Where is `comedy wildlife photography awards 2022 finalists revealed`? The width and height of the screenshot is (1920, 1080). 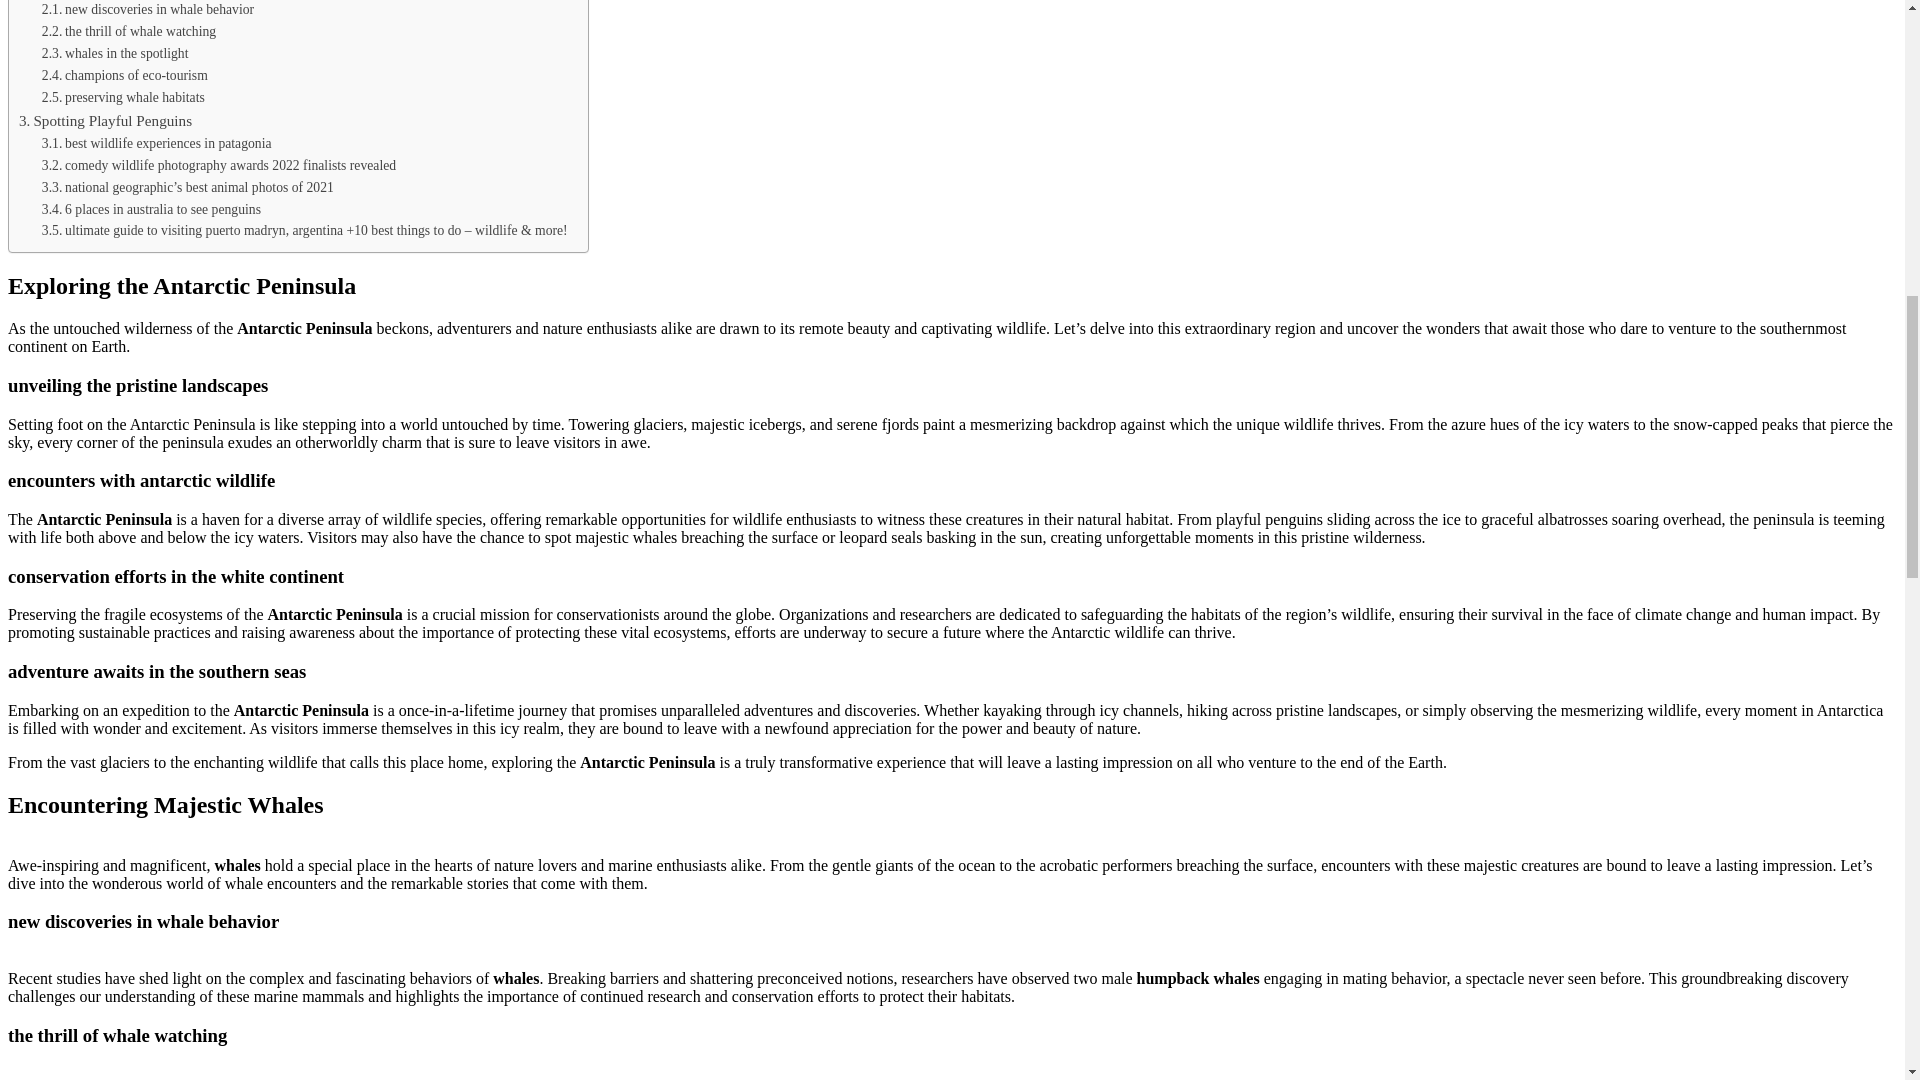 comedy wildlife photography awards 2022 finalists revealed is located at coordinates (218, 166).